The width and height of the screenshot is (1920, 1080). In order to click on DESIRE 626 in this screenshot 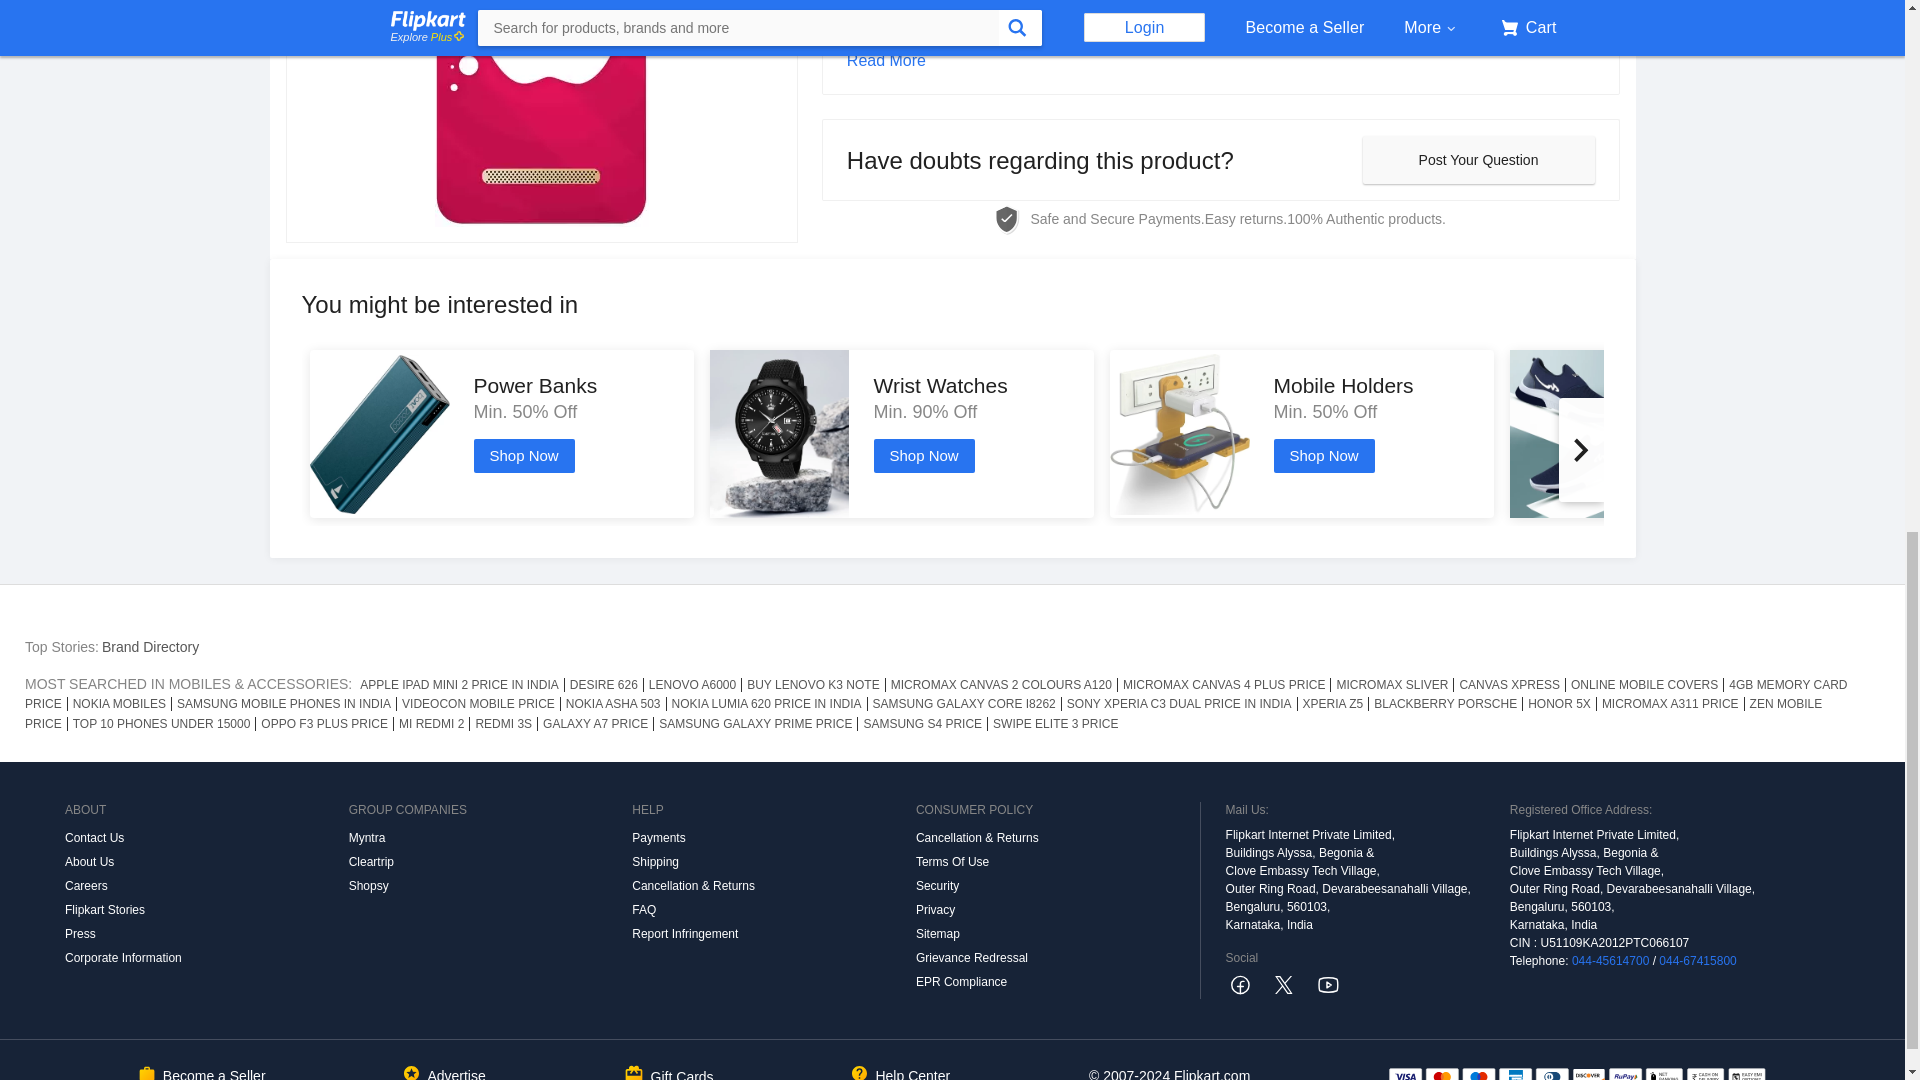, I will do `click(604, 685)`.